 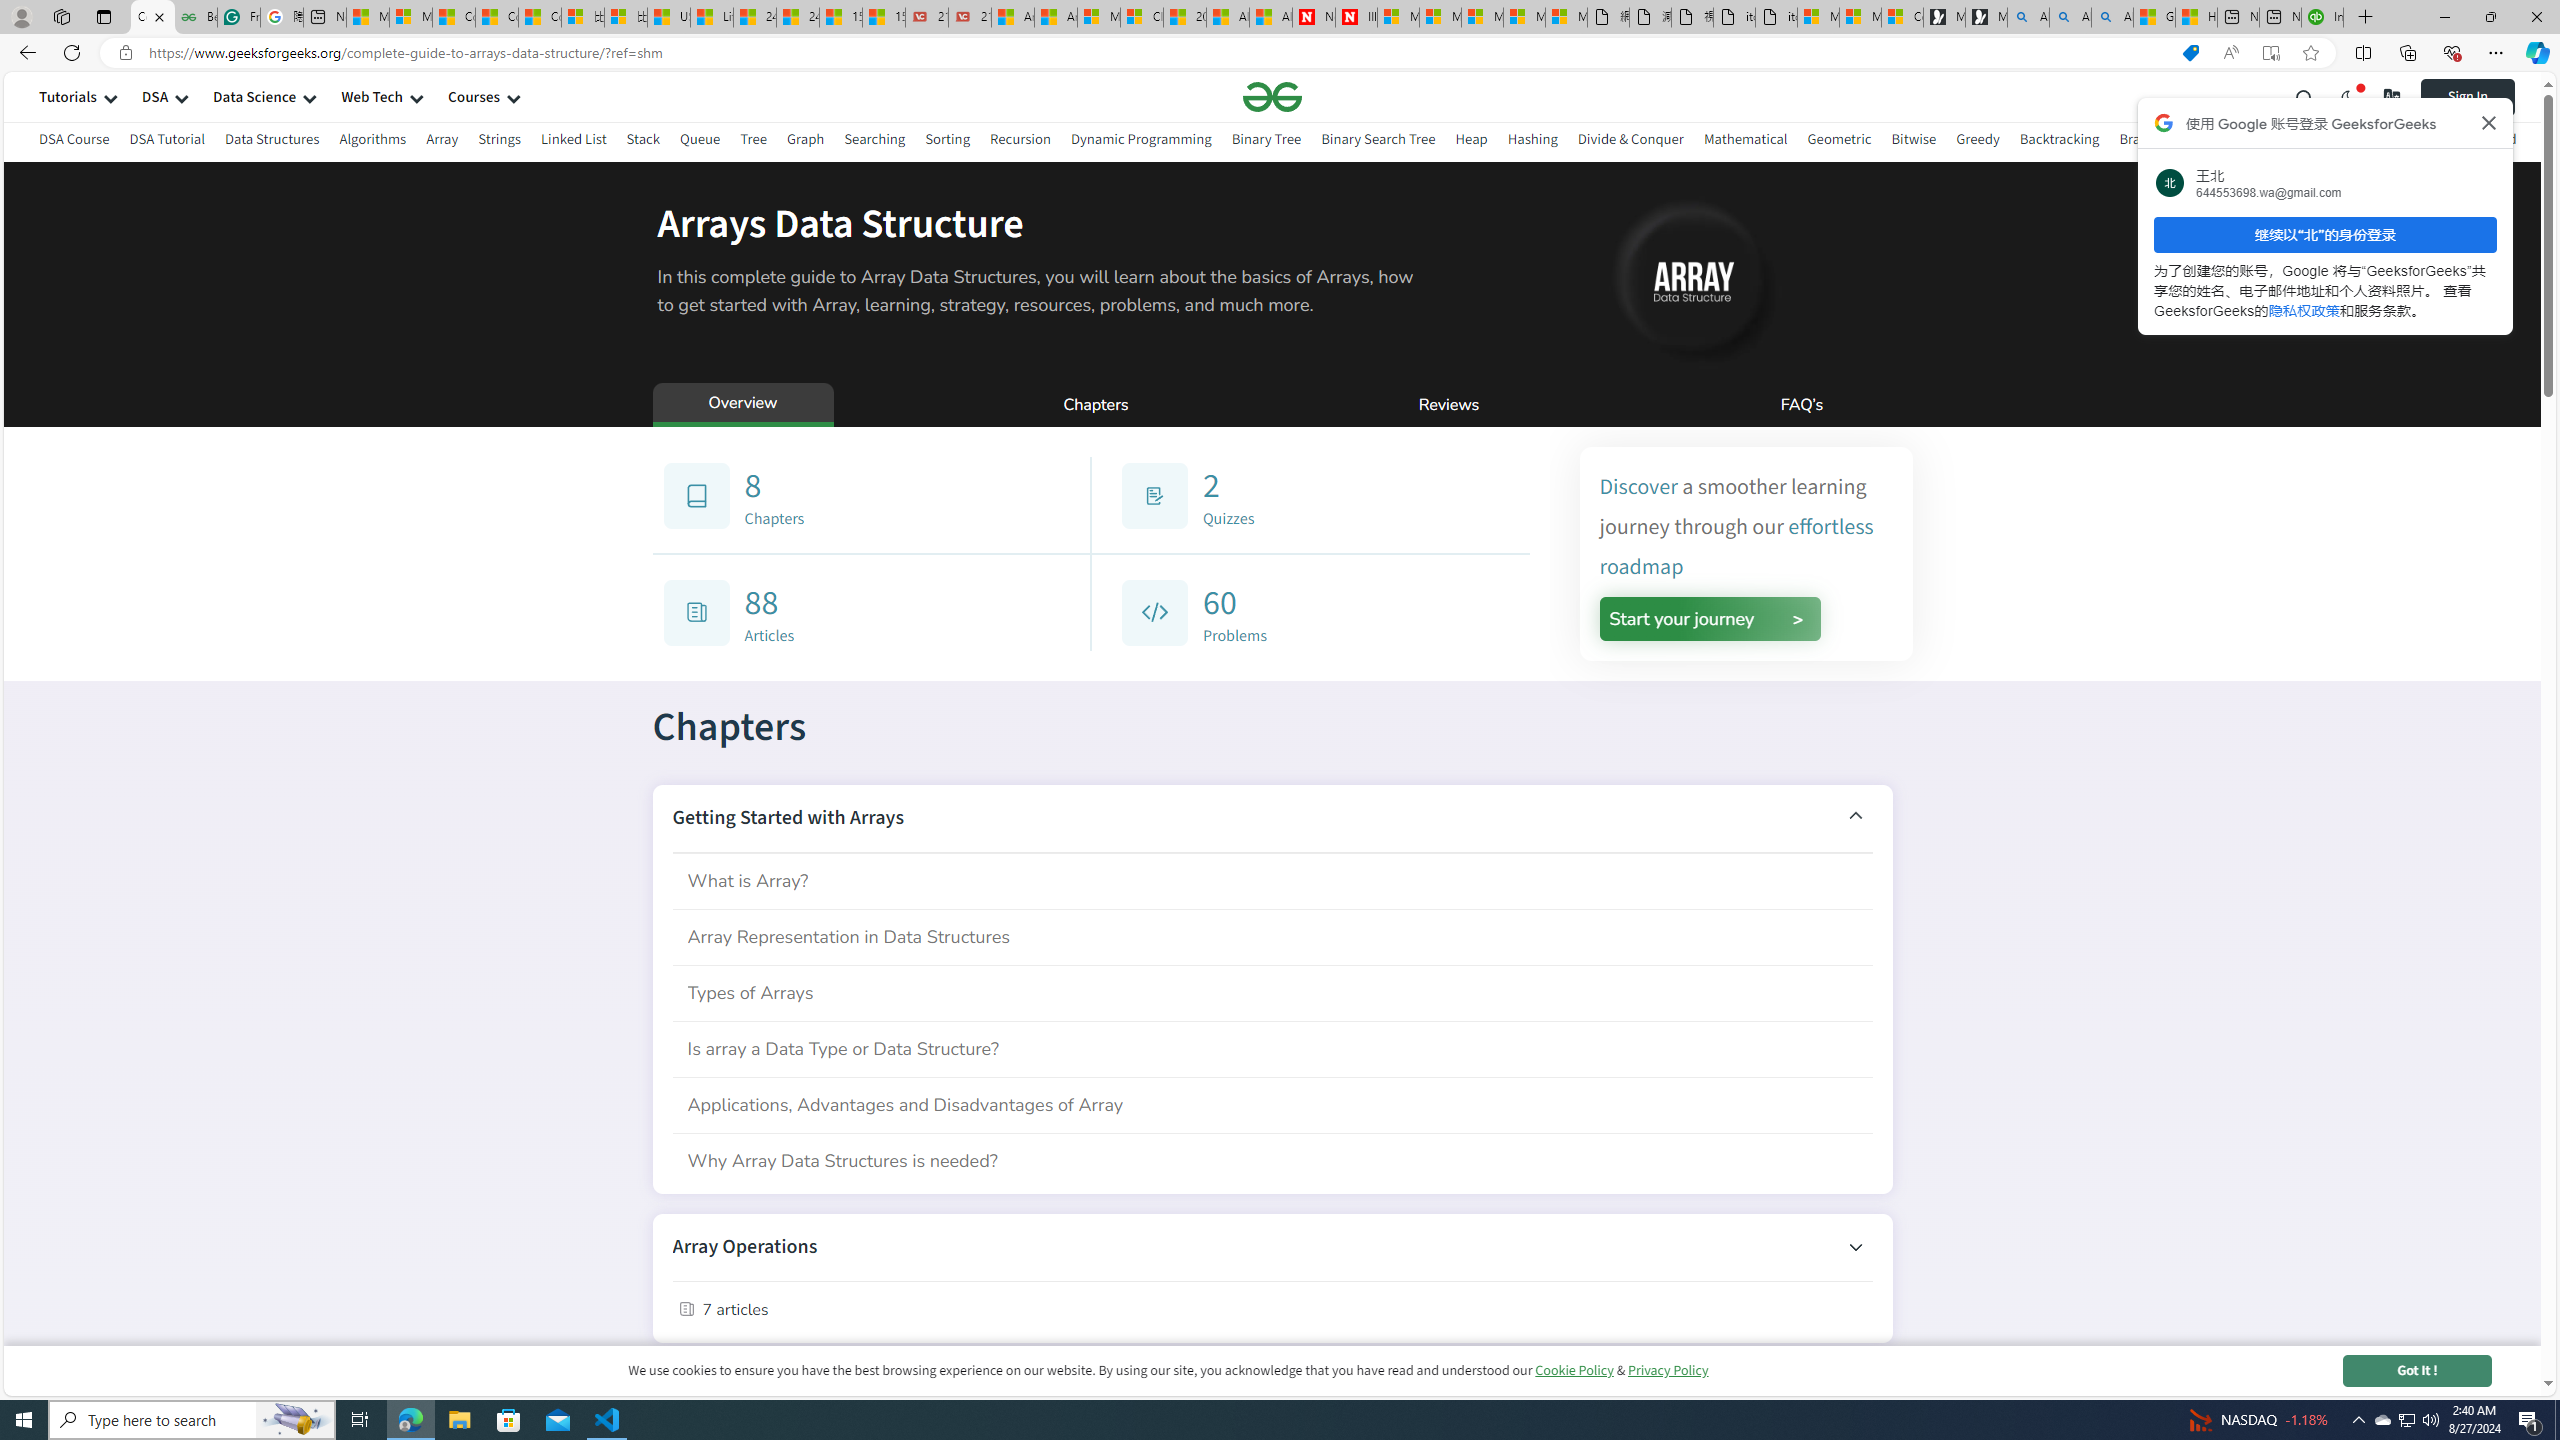 I want to click on Graph, so click(x=804, y=139).